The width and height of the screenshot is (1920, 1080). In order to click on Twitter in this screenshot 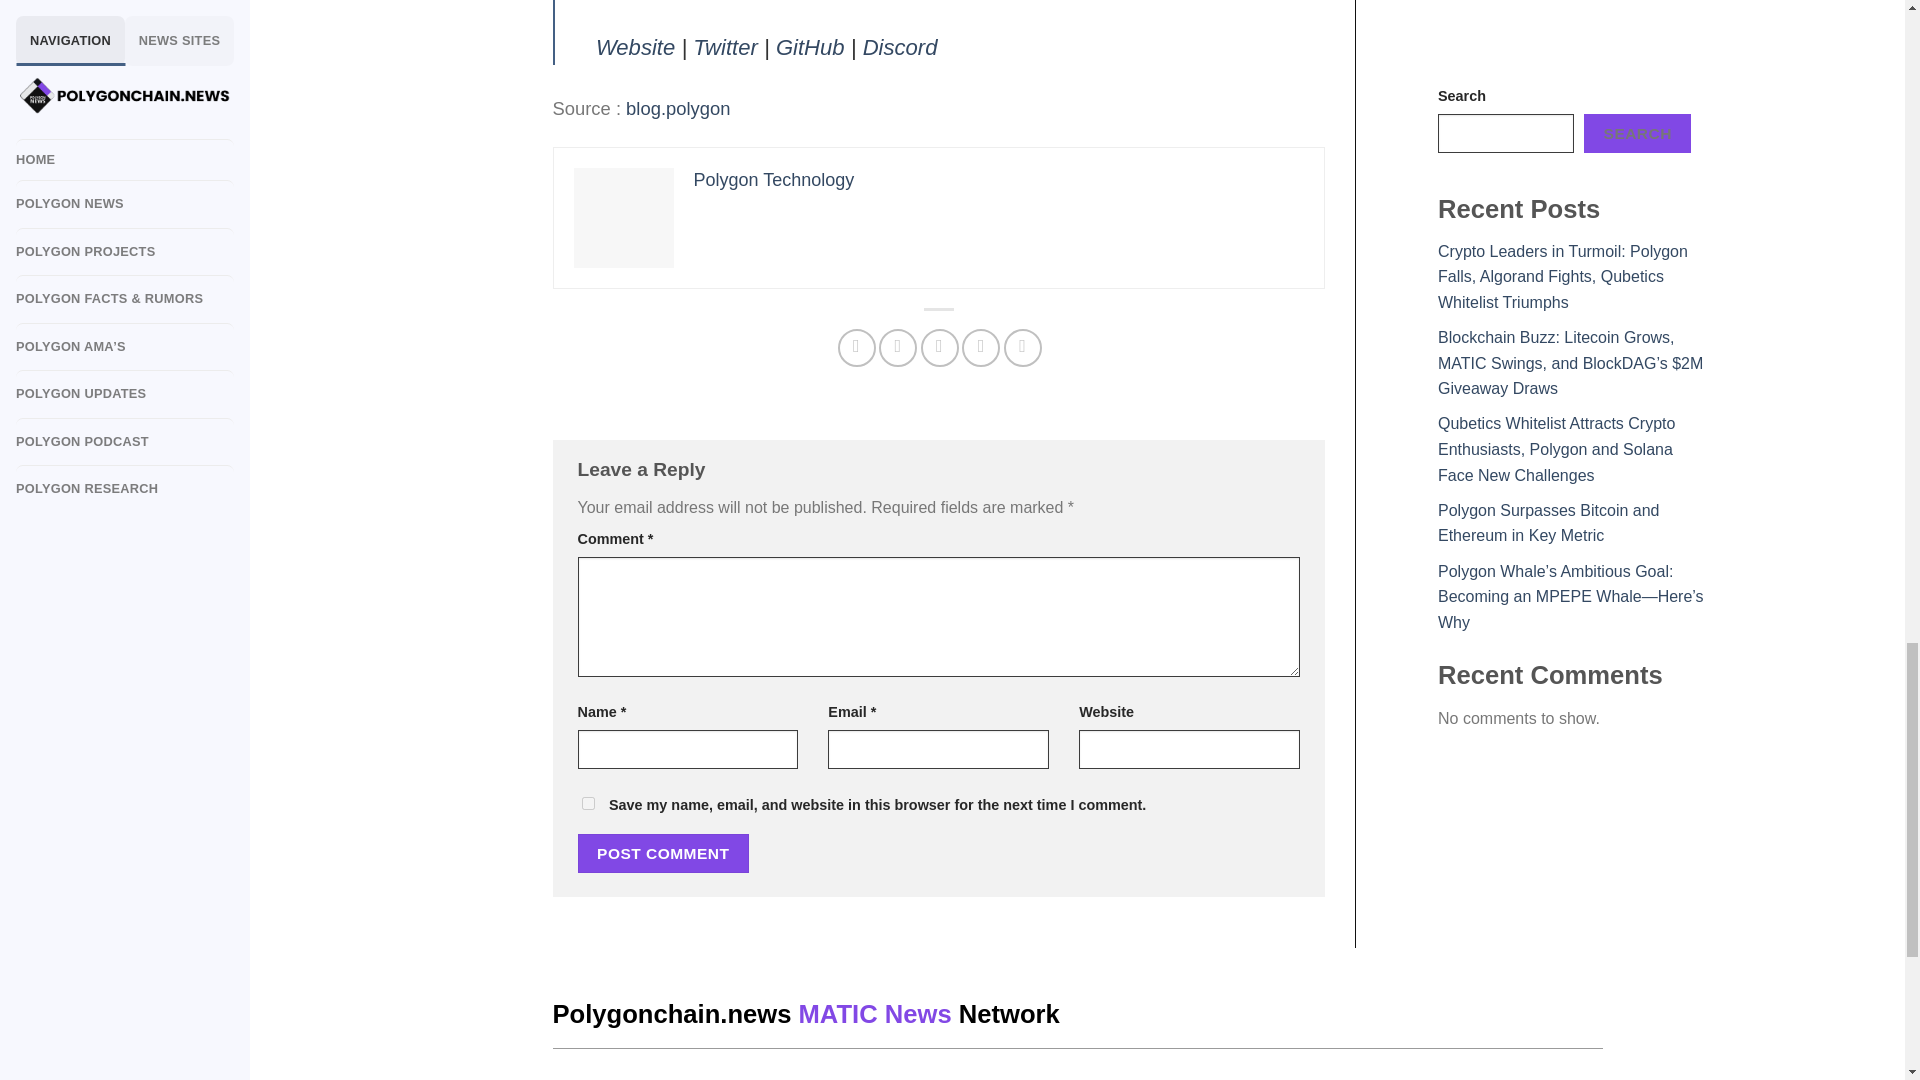, I will do `click(726, 47)`.